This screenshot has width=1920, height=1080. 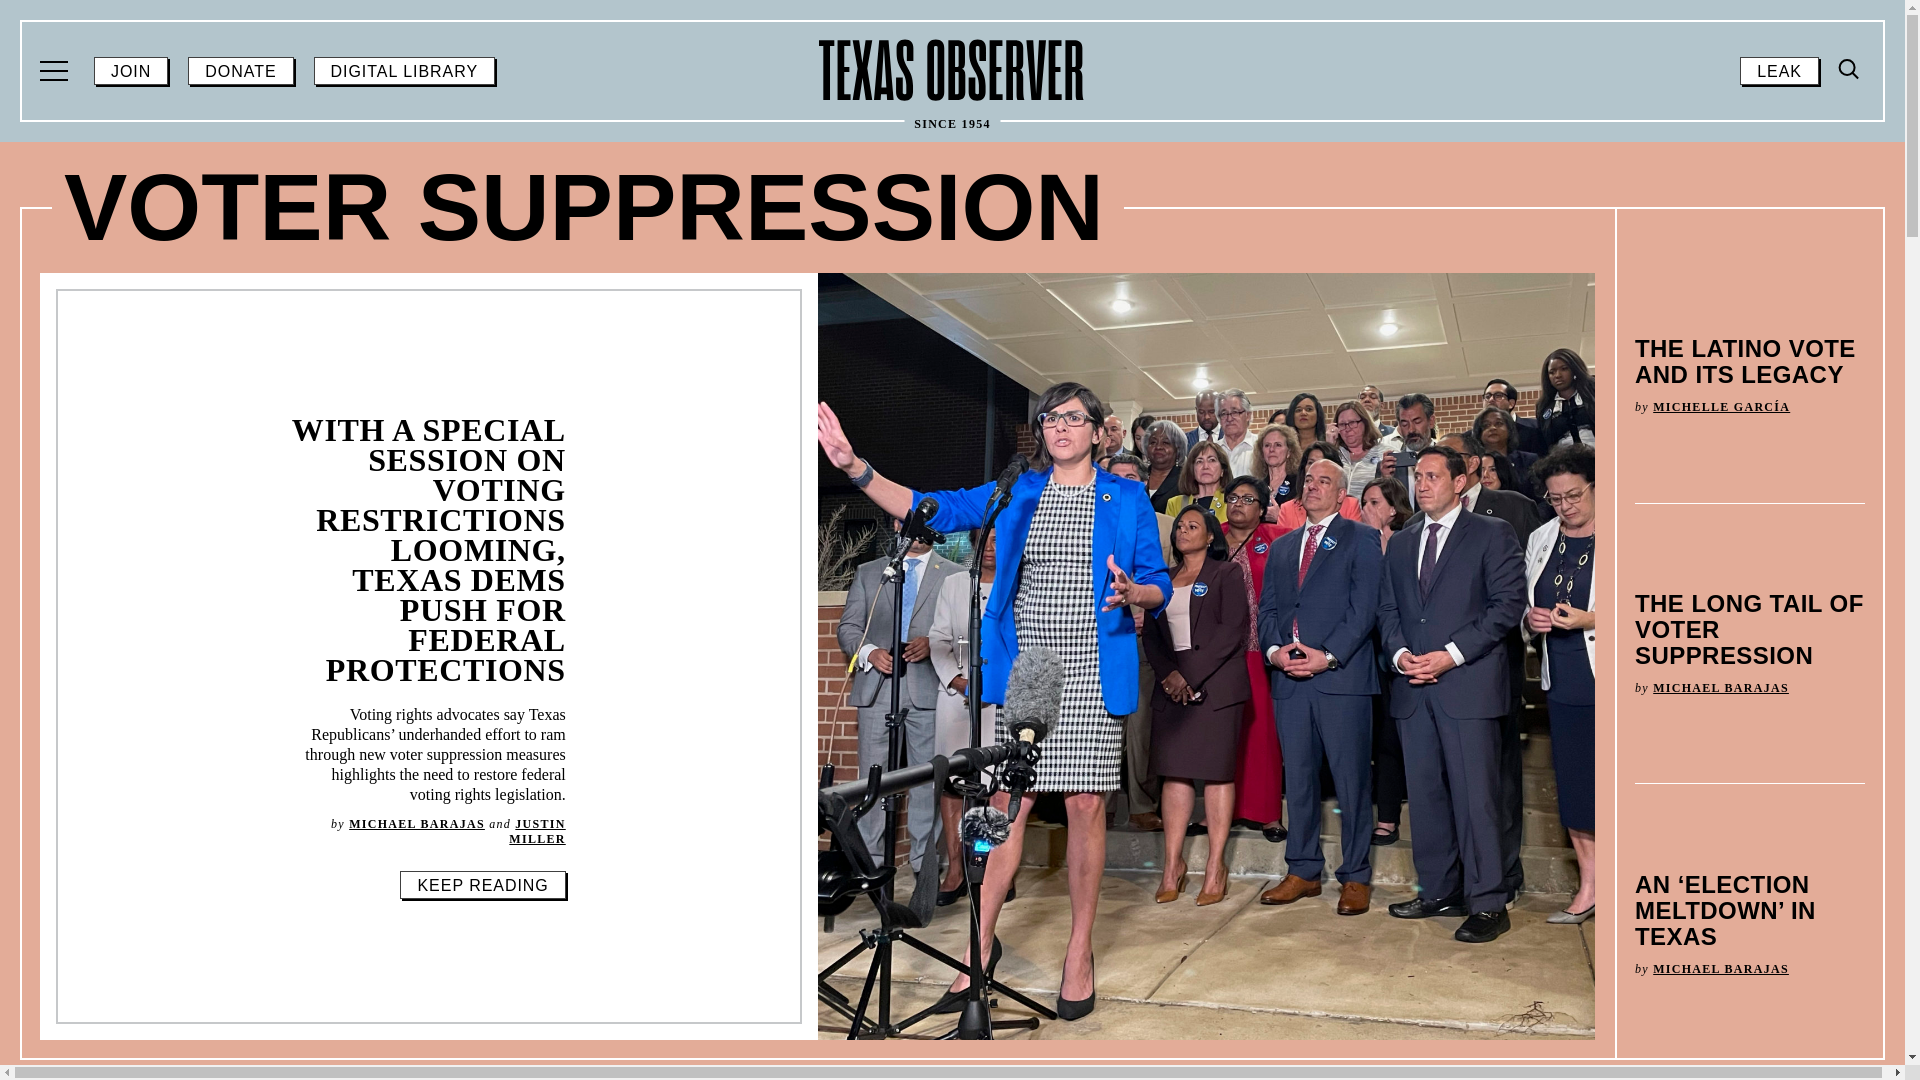 I want to click on Post by Michael Barajas, so click(x=417, y=823).